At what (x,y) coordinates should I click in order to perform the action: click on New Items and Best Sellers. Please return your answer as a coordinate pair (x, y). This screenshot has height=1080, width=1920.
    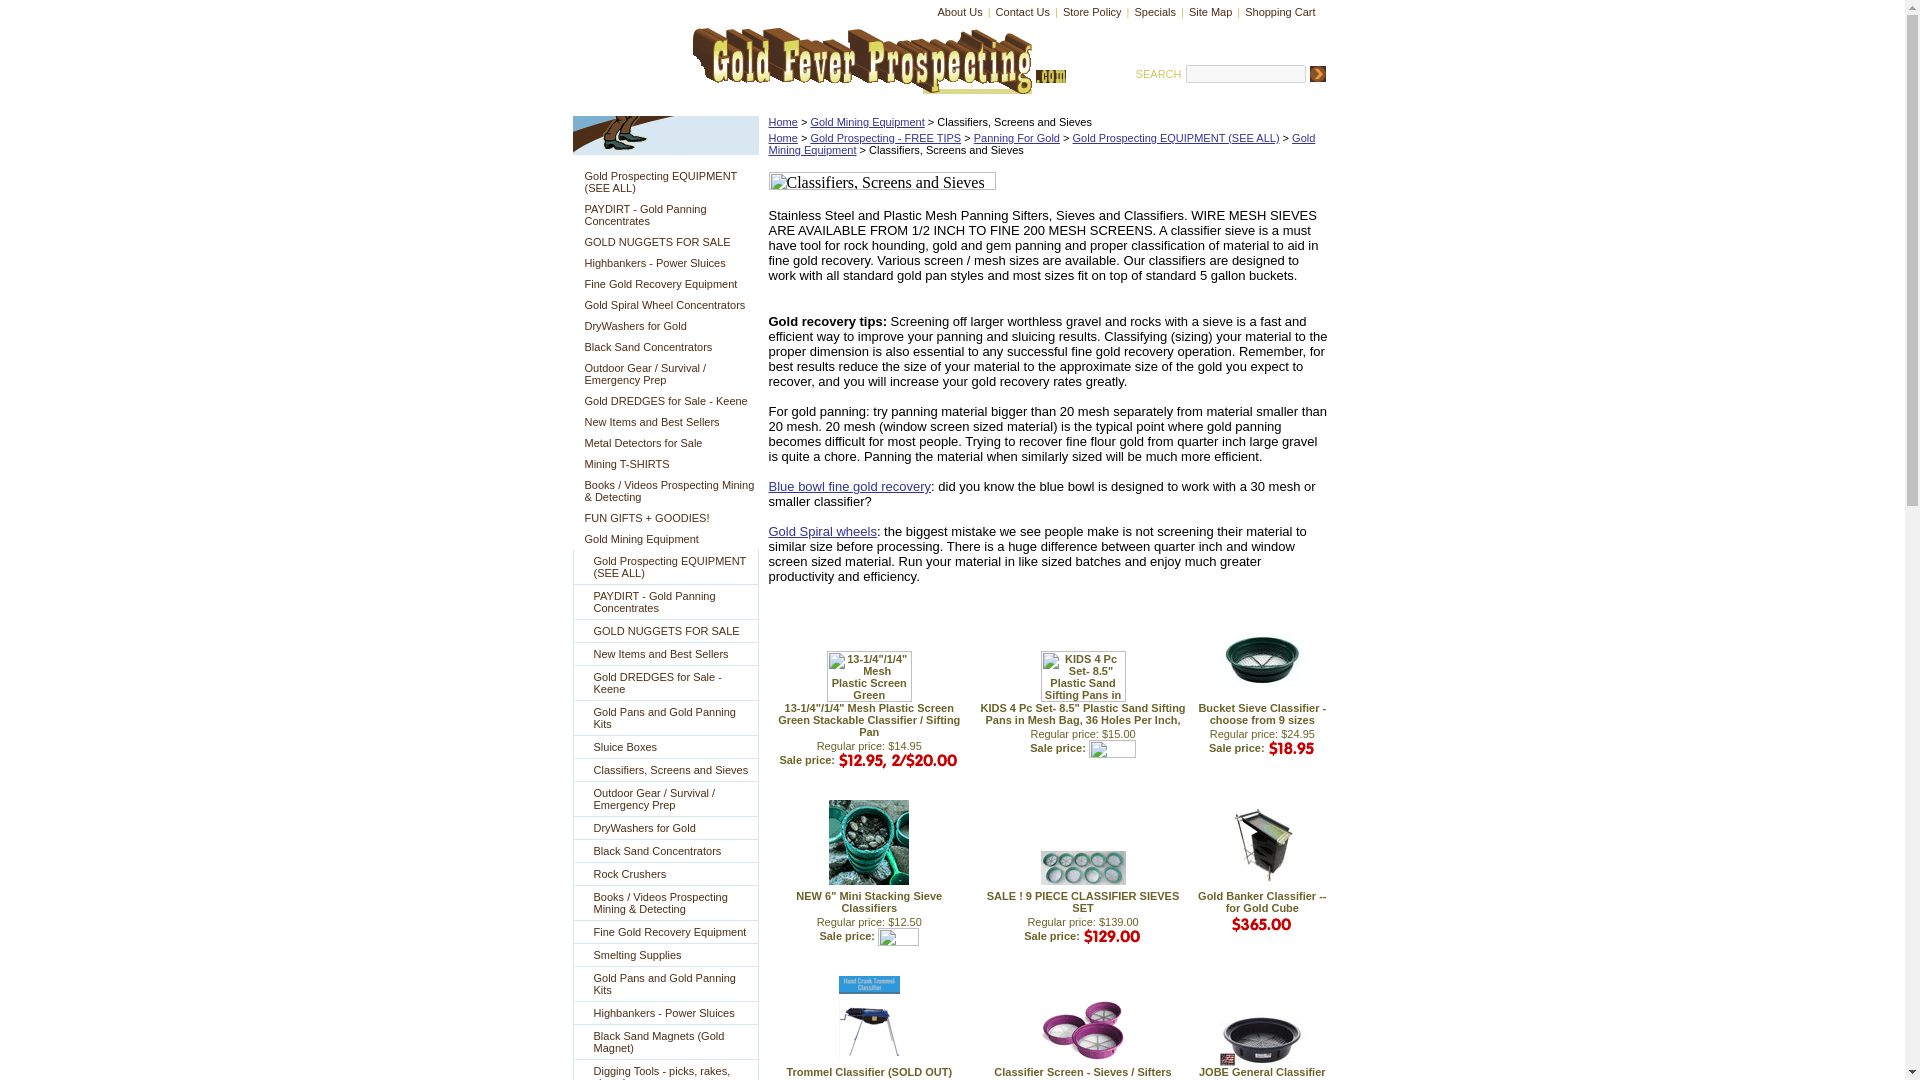
    Looking at the image, I should click on (665, 422).